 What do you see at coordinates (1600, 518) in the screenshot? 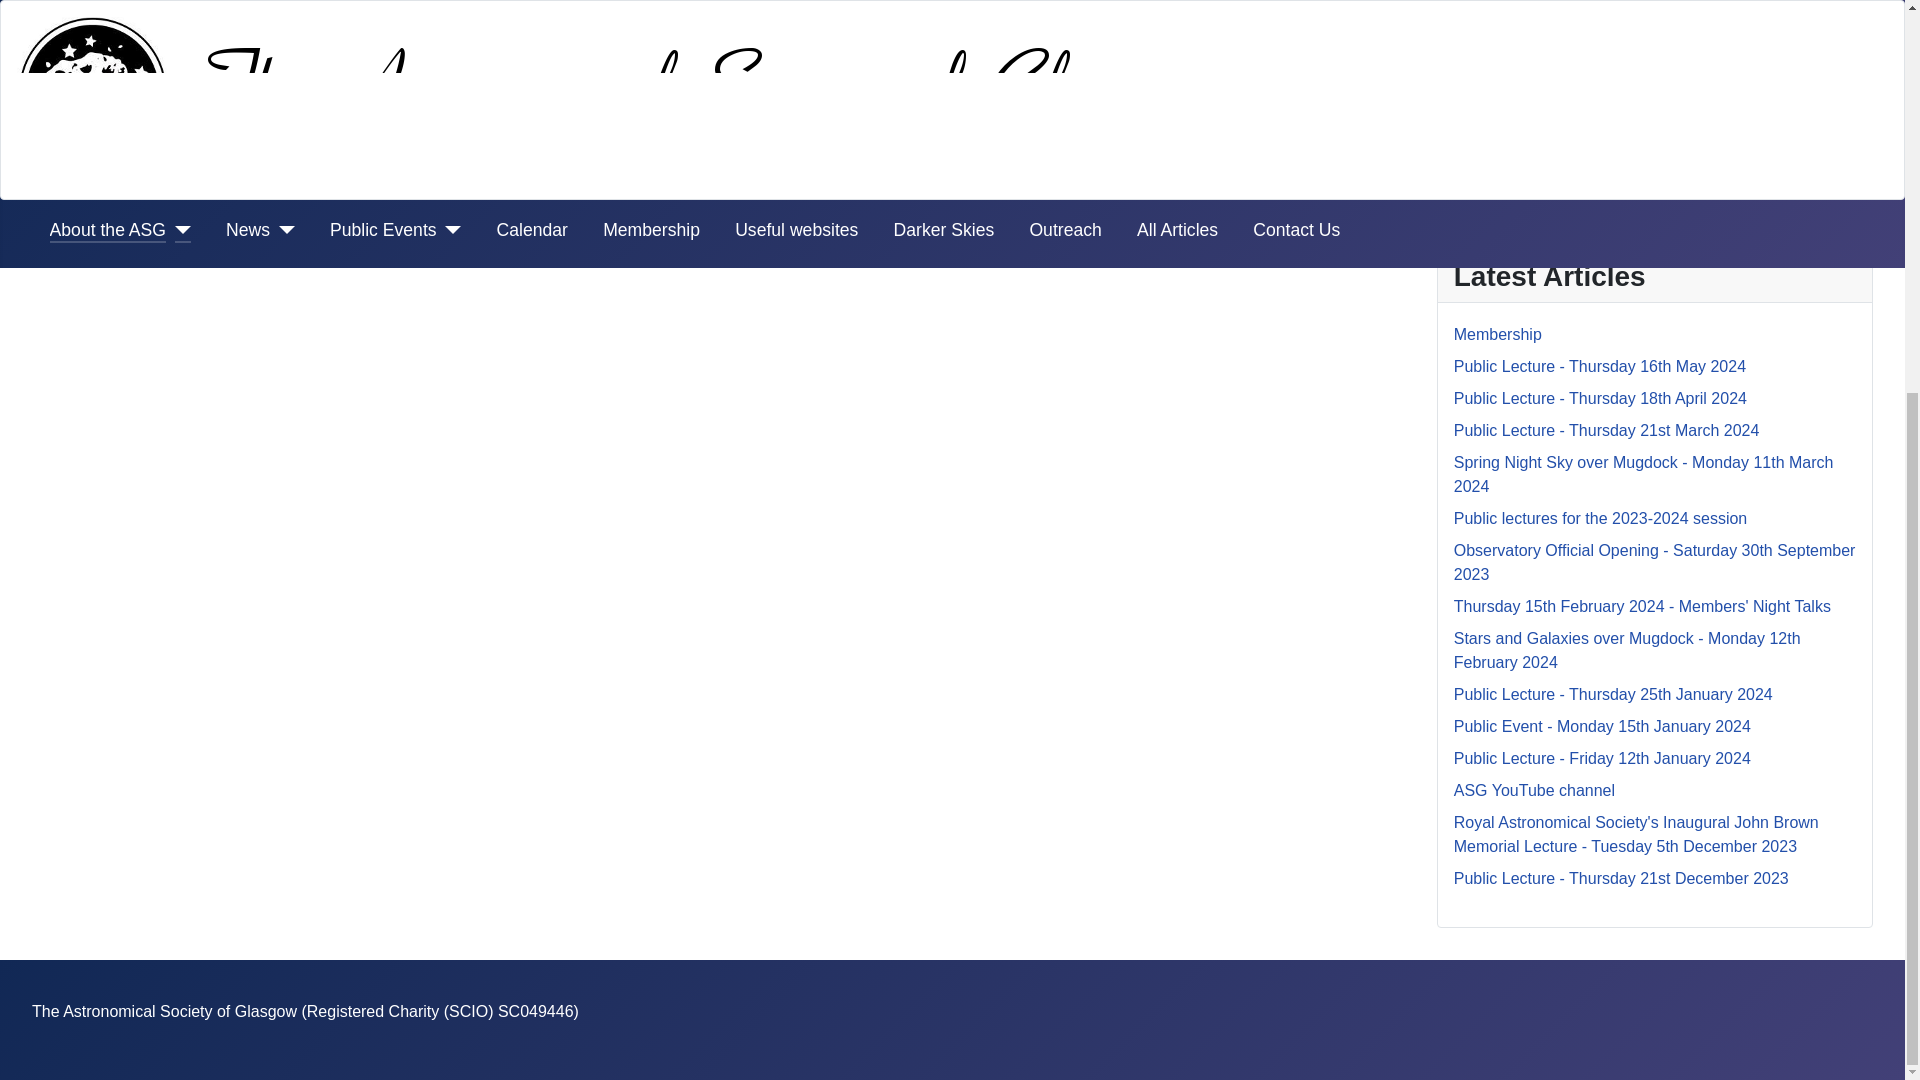
I see `Public lectures for the 2023-2024 session` at bounding box center [1600, 518].